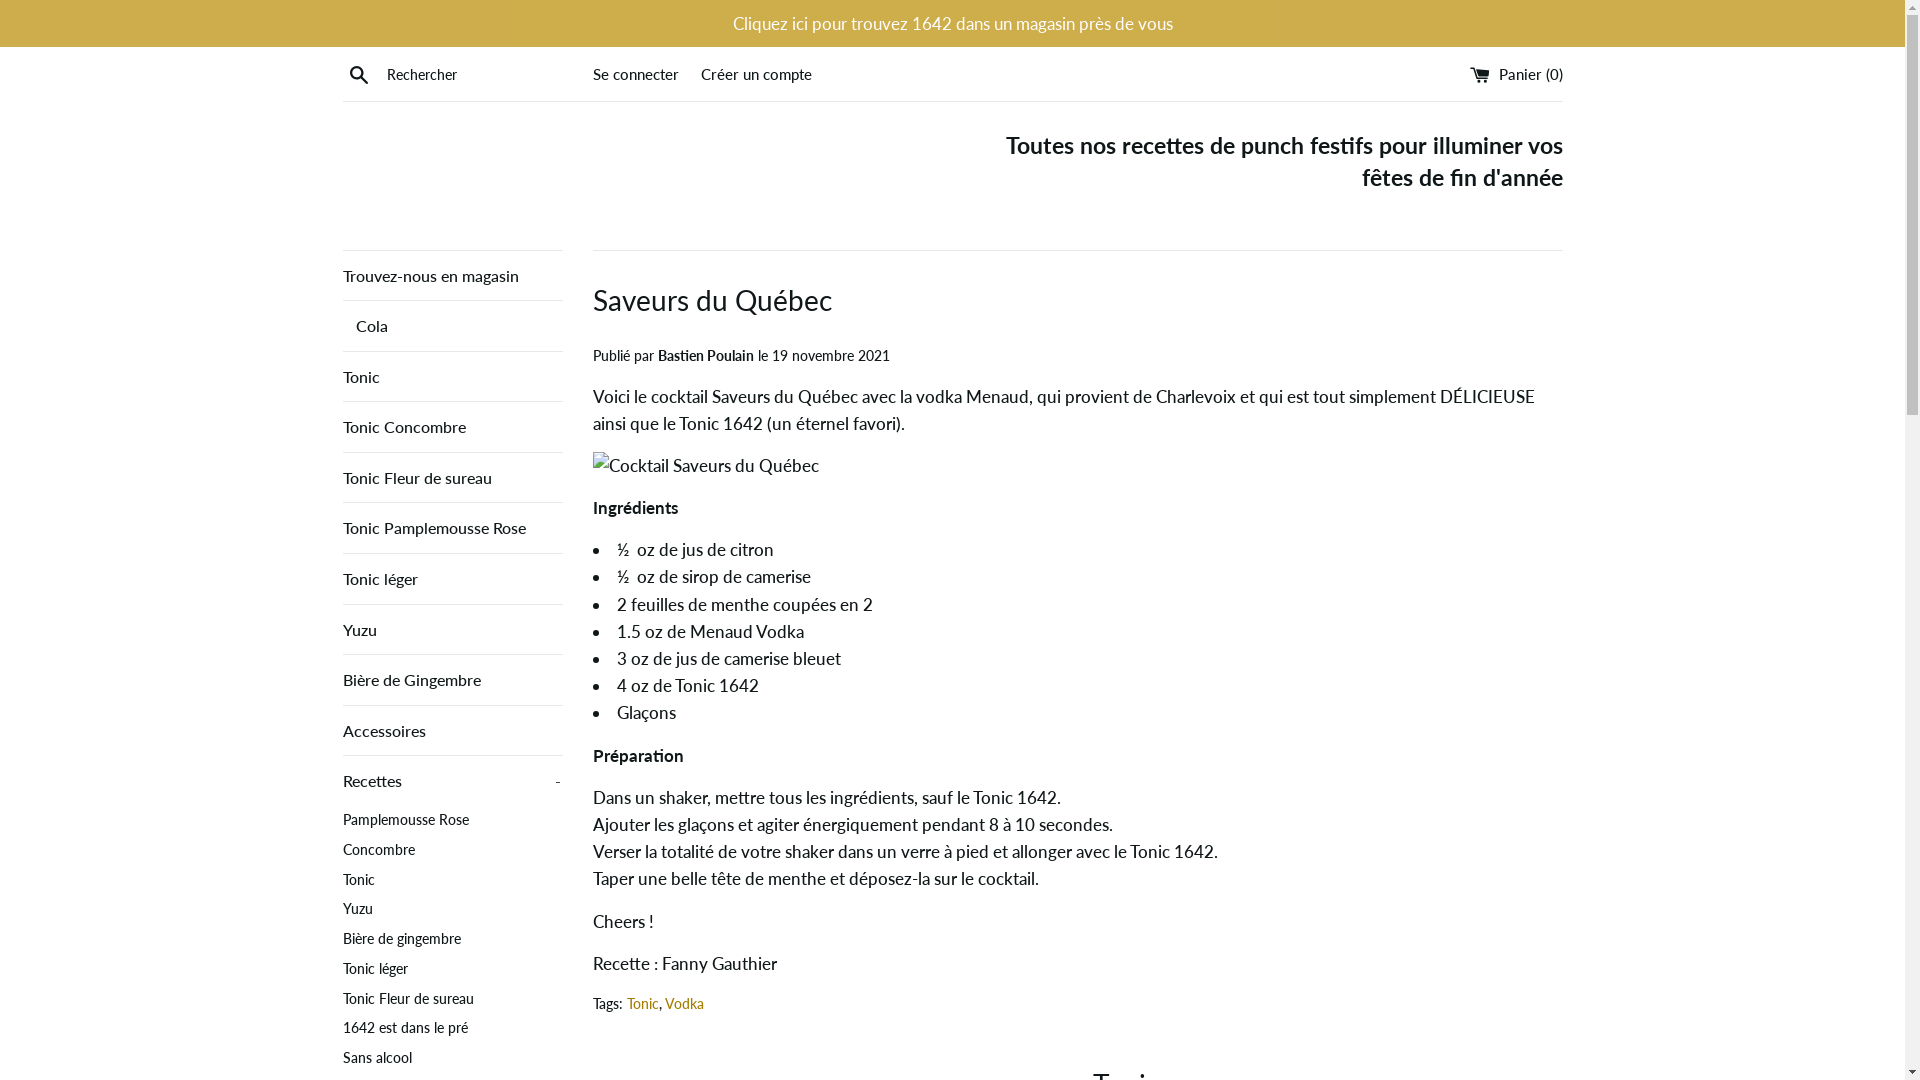 The width and height of the screenshot is (1920, 1080). Describe the element at coordinates (452, 1059) in the screenshot. I see `Sans alcool` at that location.